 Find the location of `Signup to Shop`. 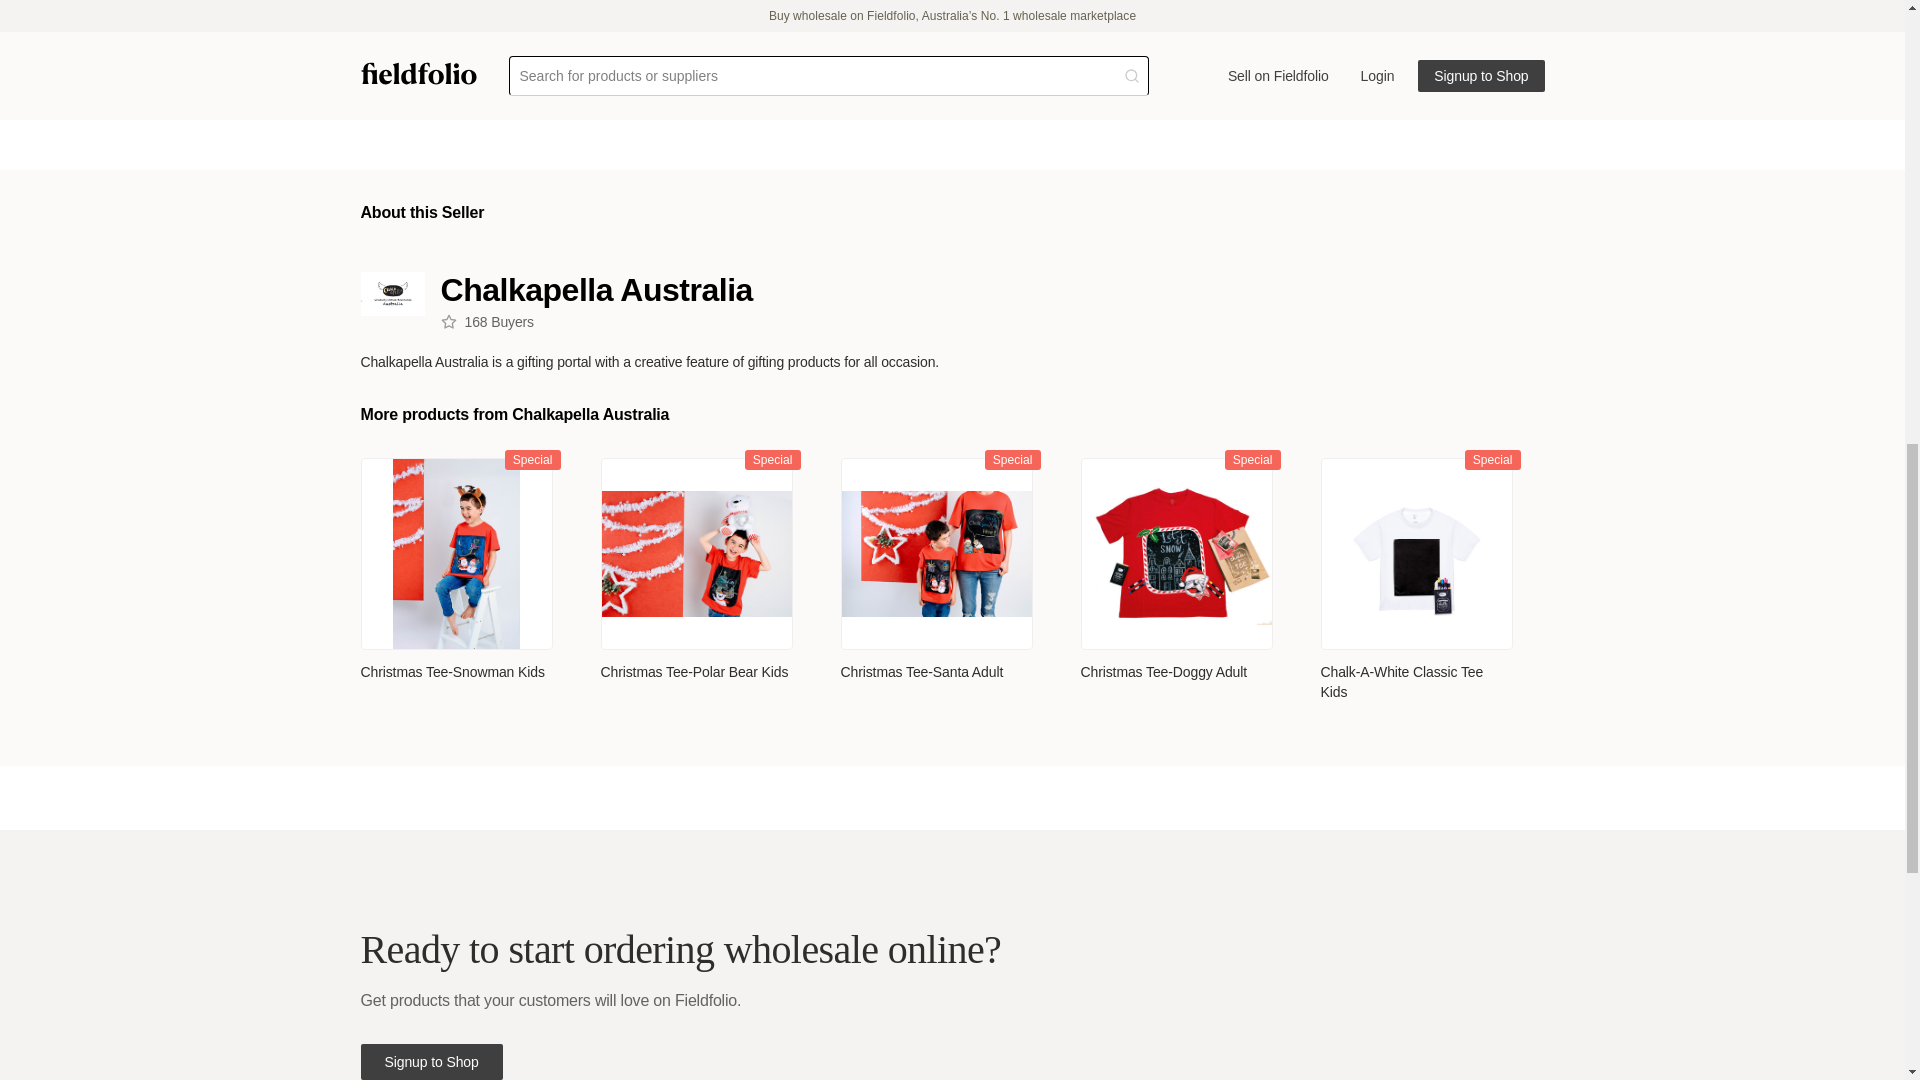

Signup to Shop is located at coordinates (430, 1062).